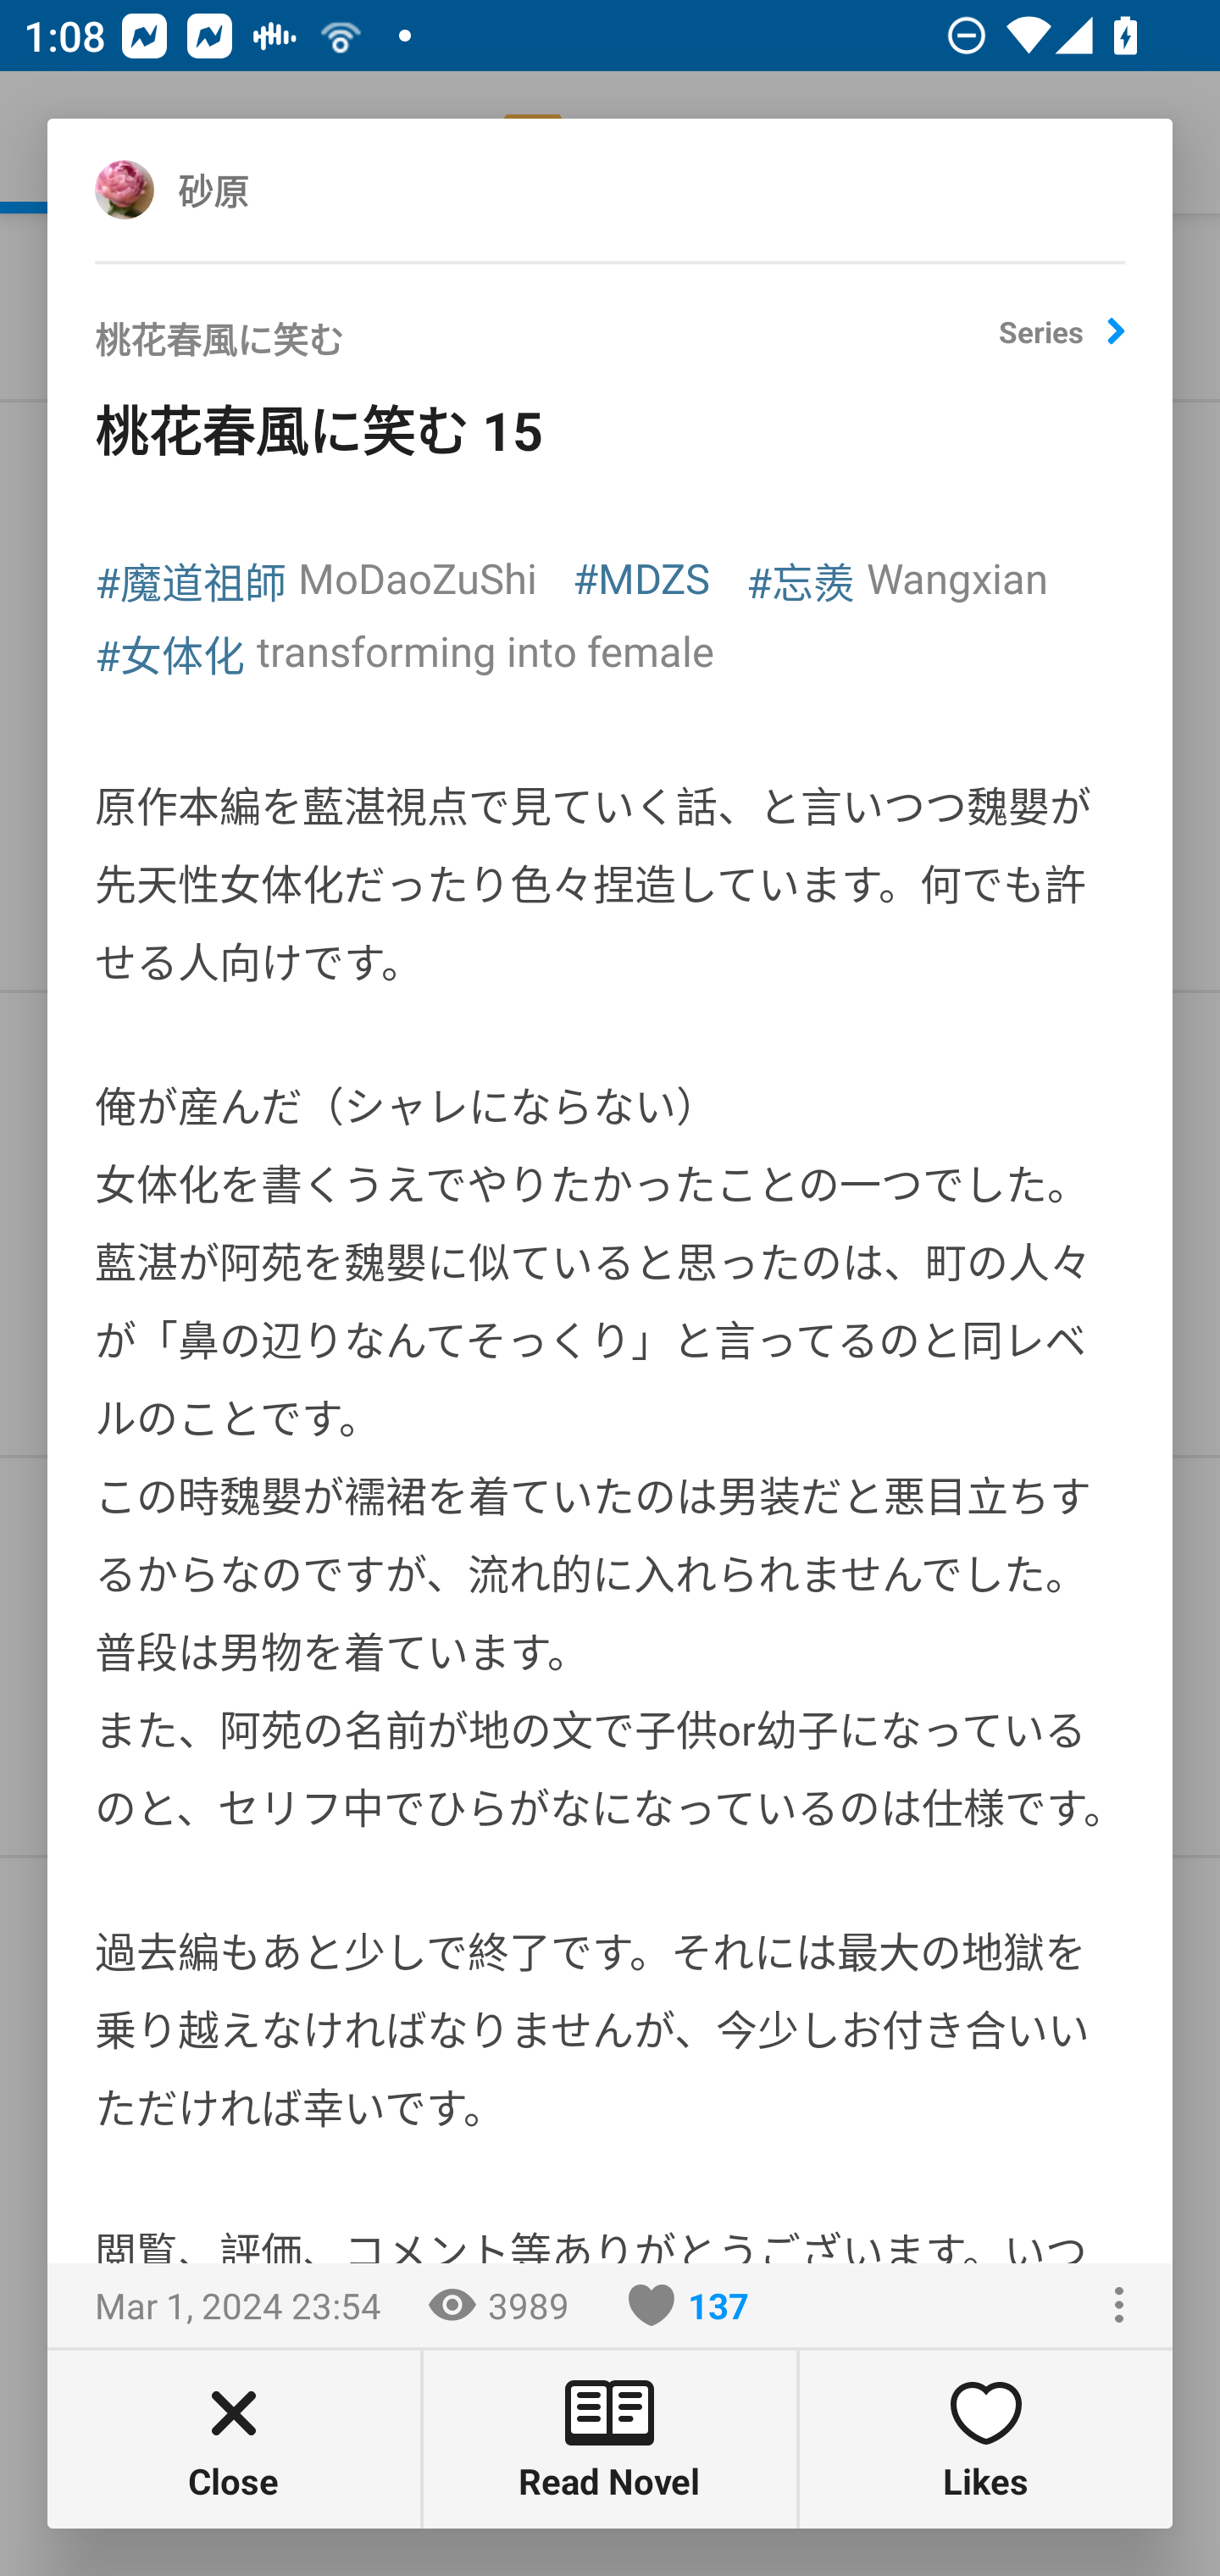  Describe the element at coordinates (485, 650) in the screenshot. I see `transforming into female` at that location.